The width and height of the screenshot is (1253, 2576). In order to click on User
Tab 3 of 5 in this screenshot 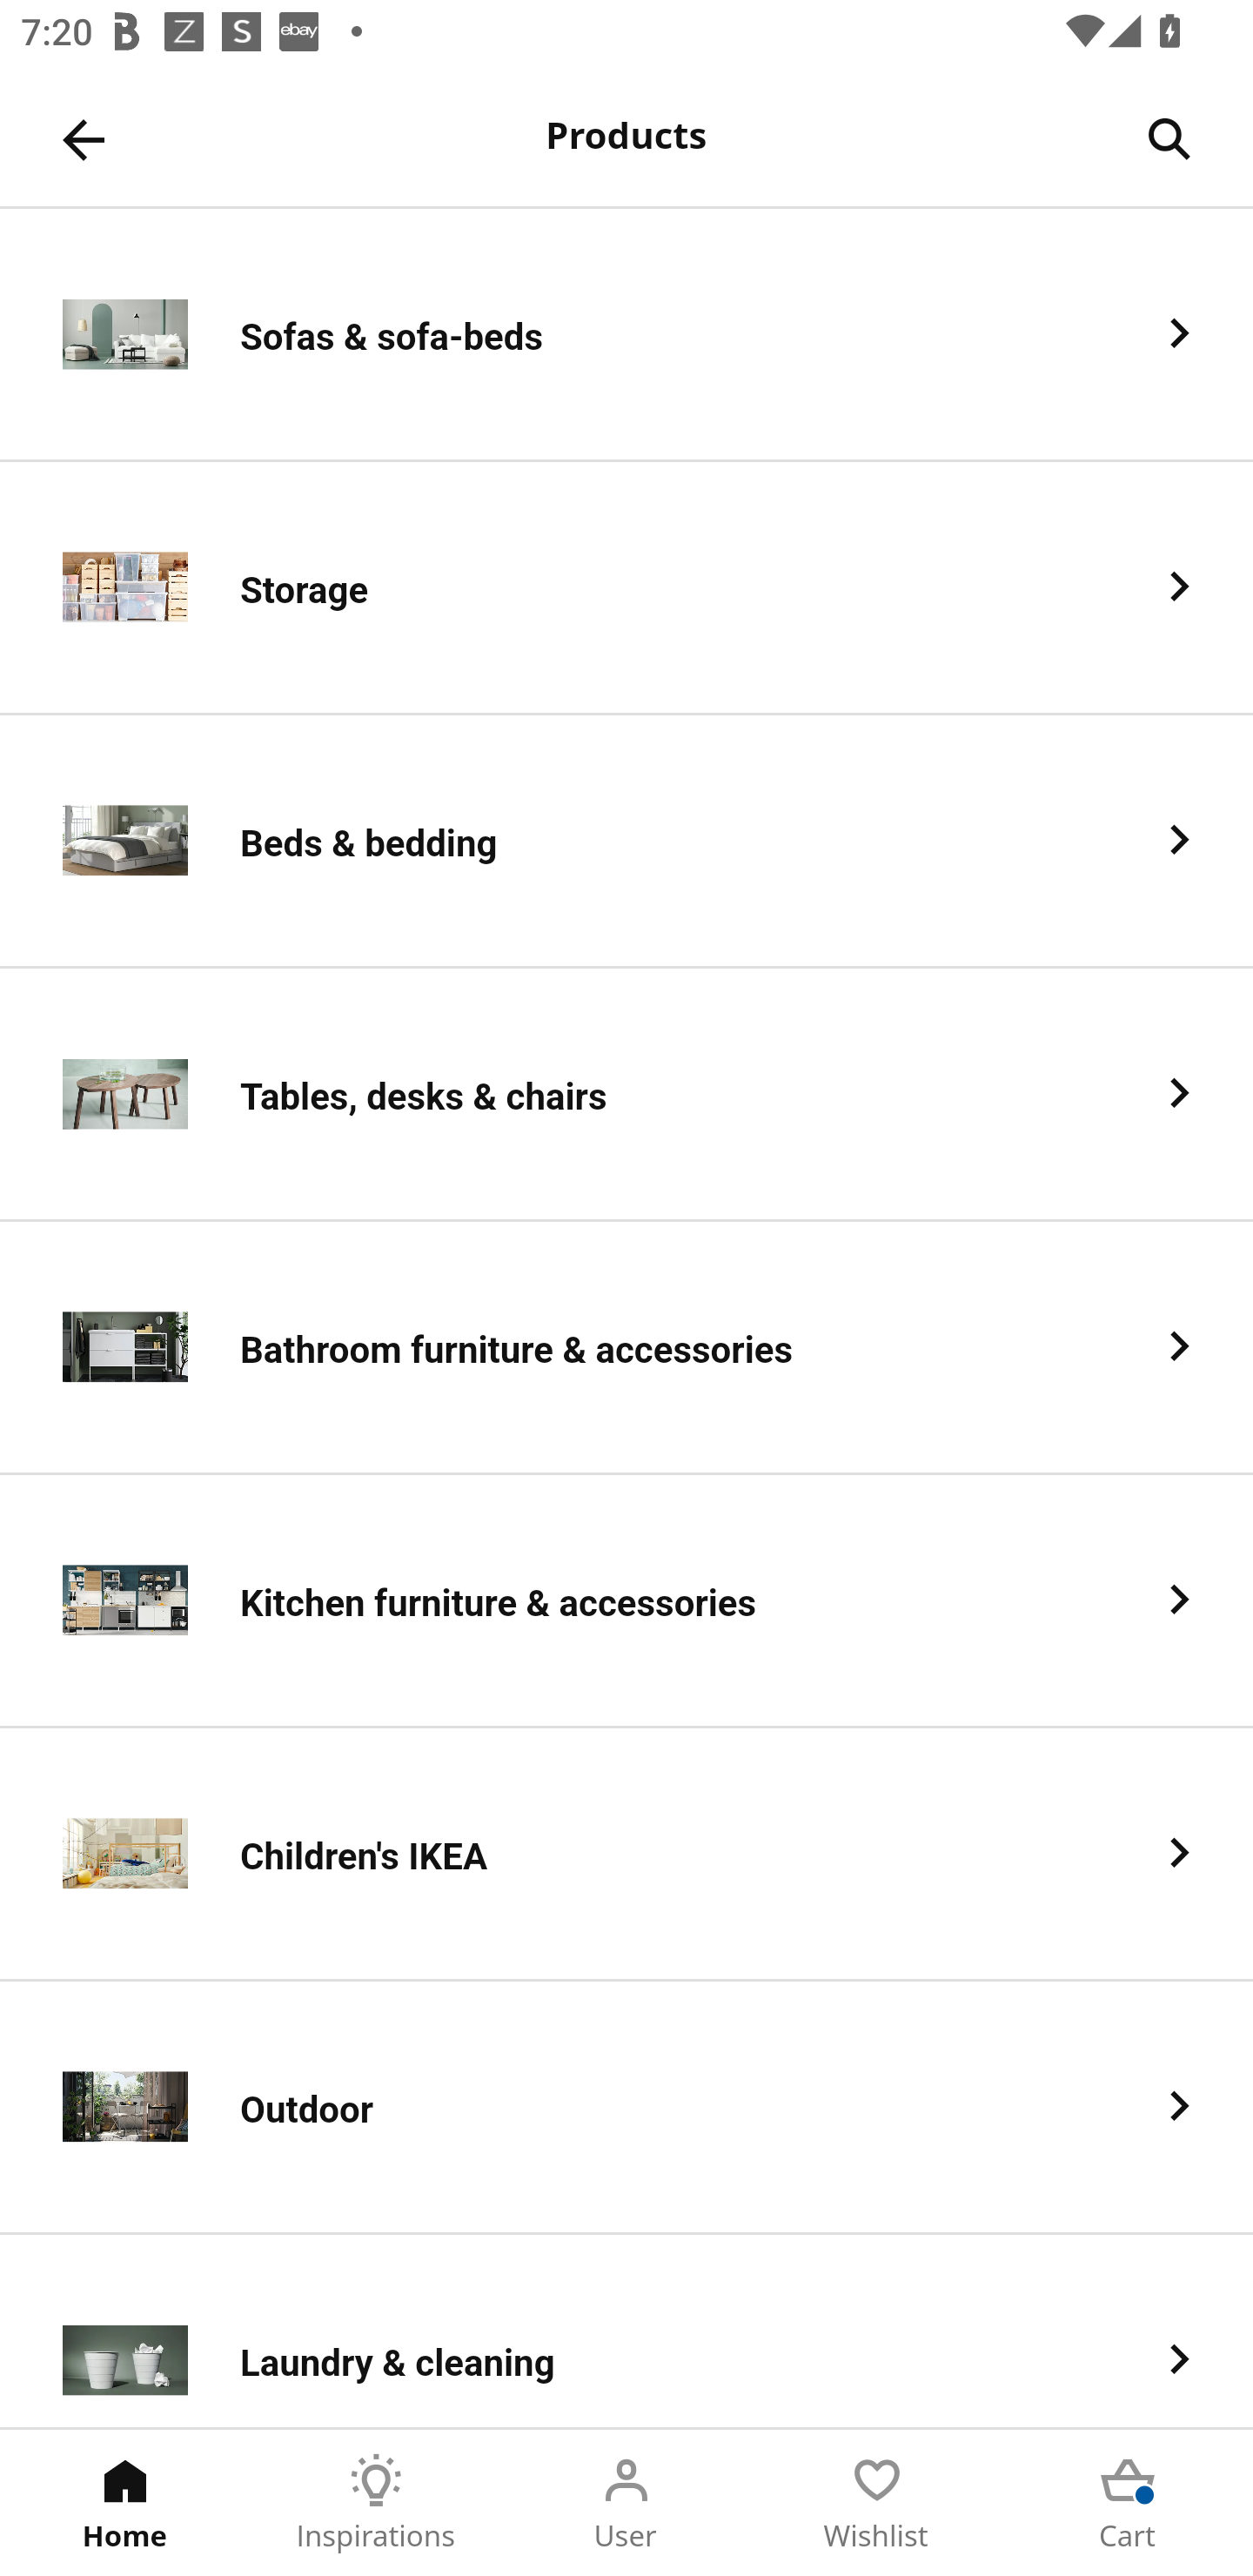, I will do `click(626, 2503)`.